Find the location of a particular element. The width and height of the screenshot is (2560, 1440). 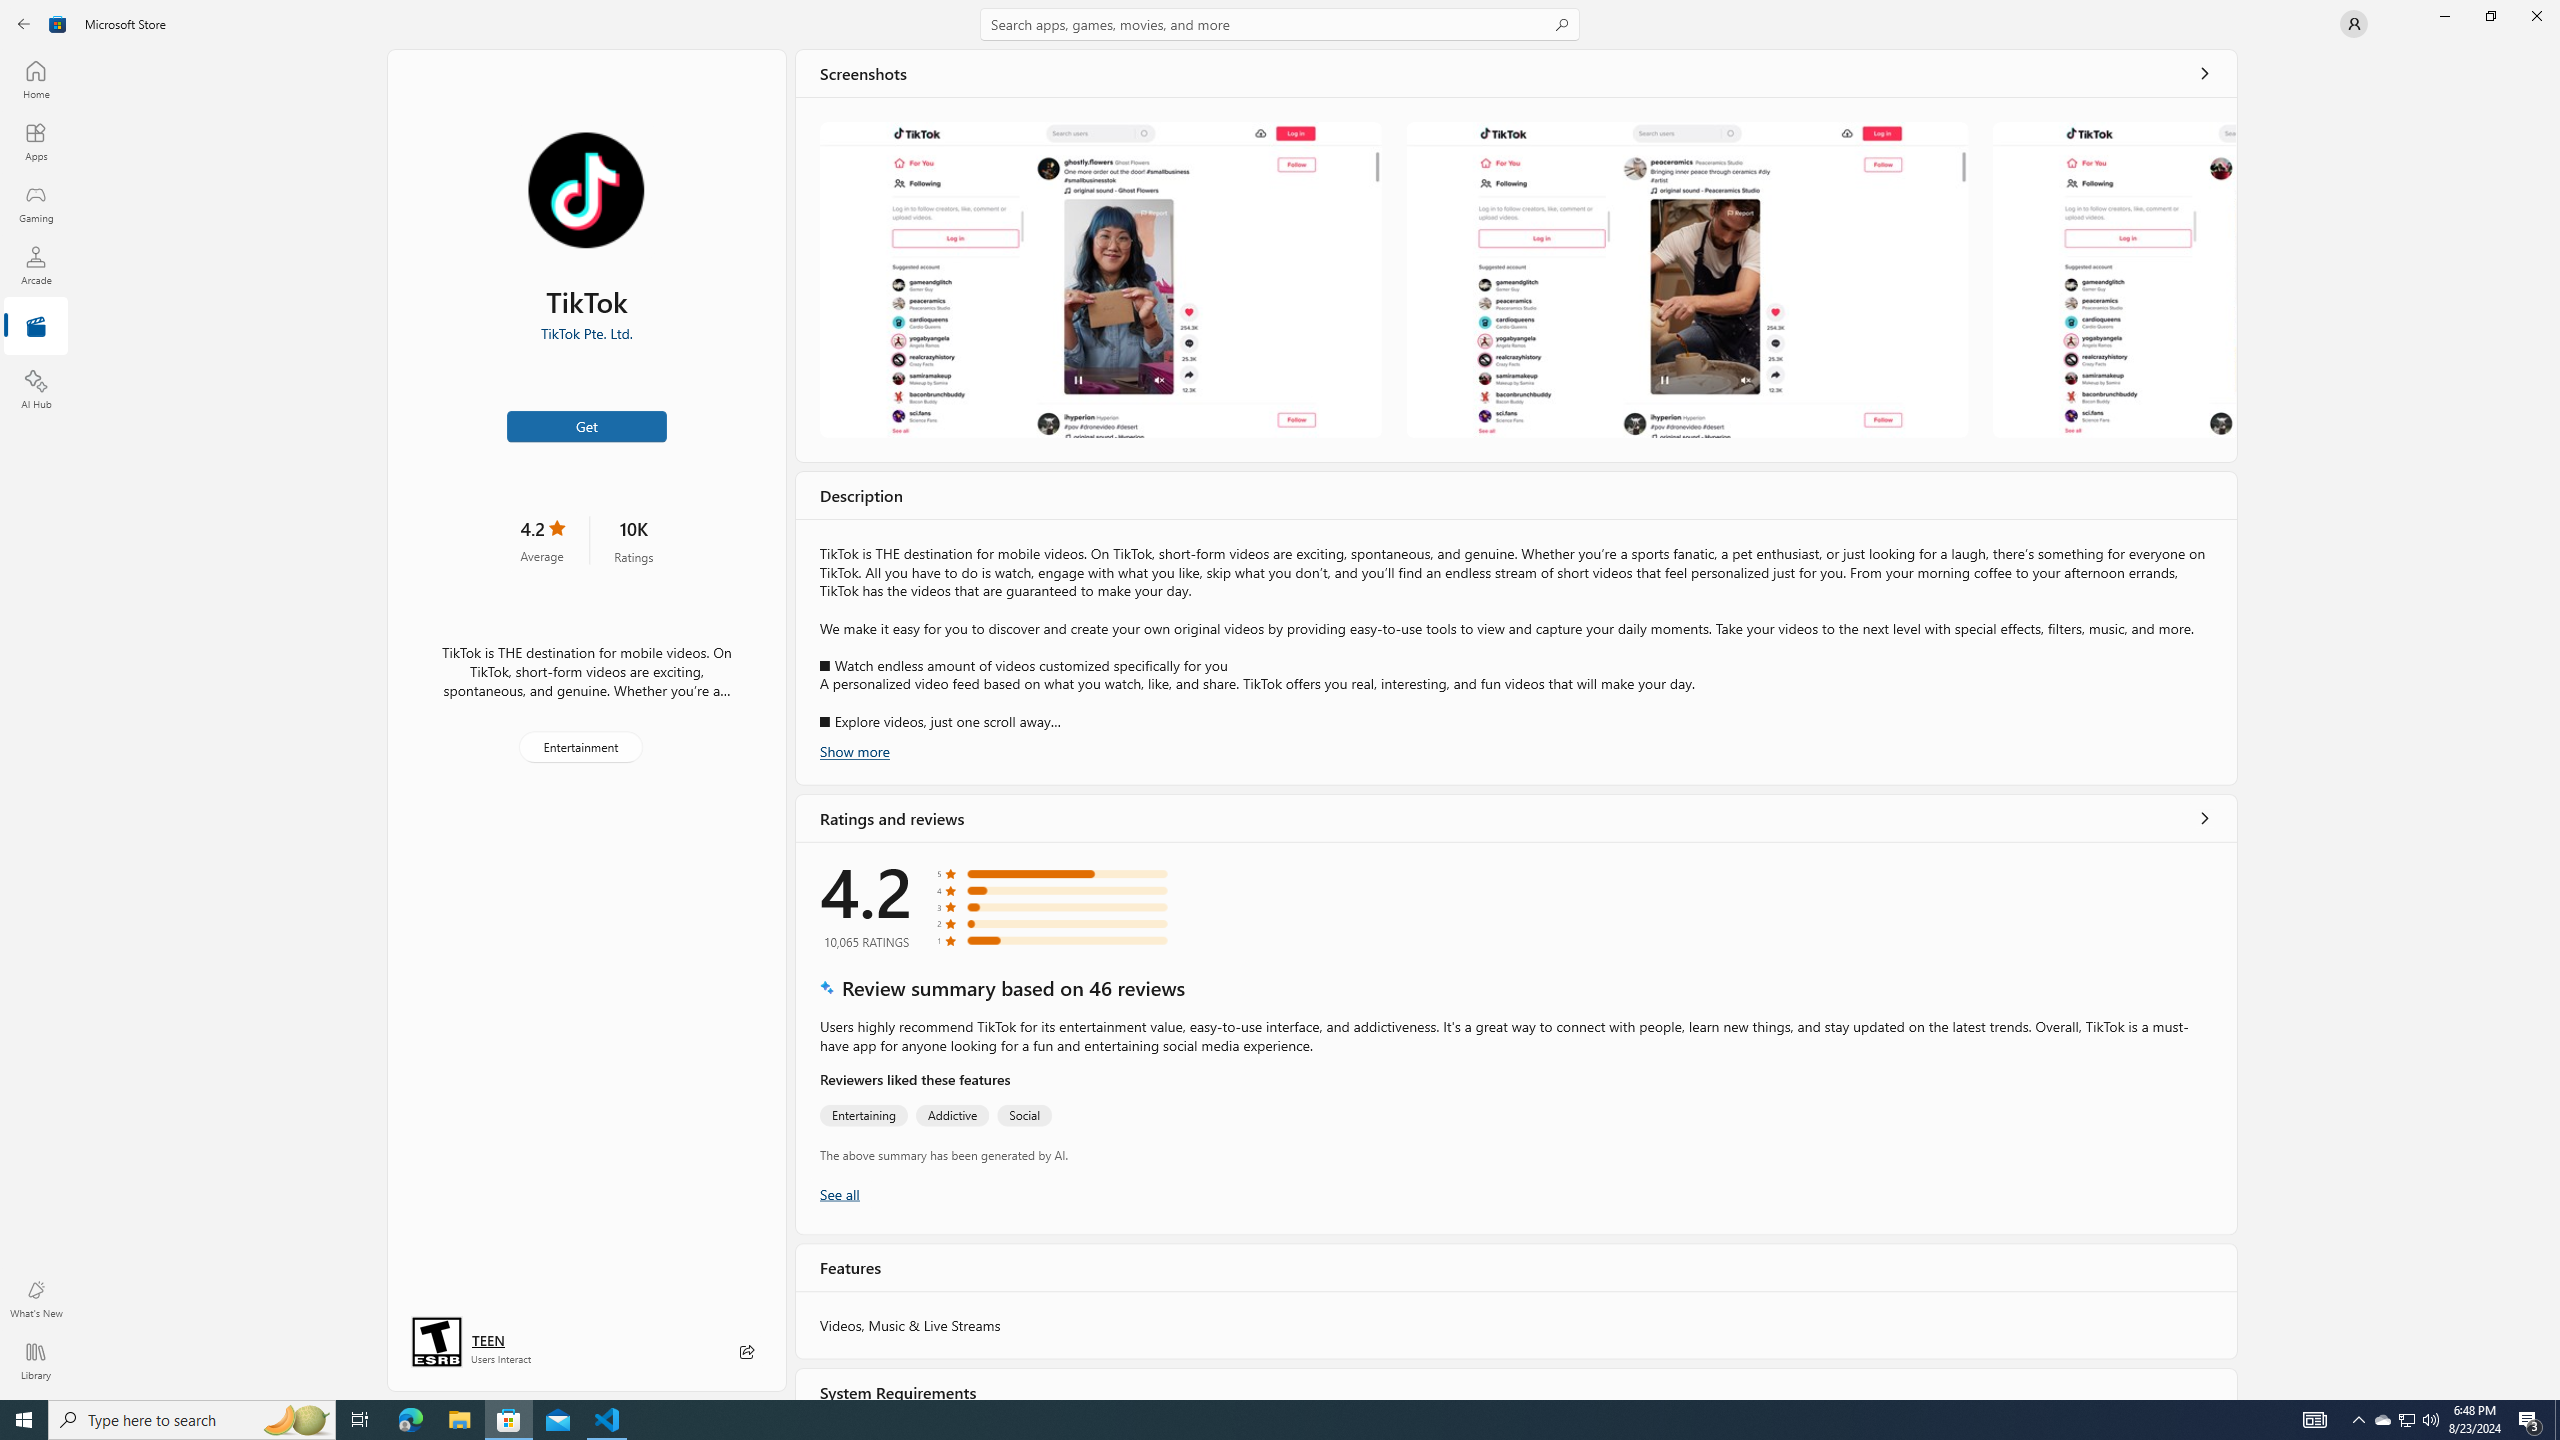

Show all ratings and reviews is located at coordinates (839, 1193).